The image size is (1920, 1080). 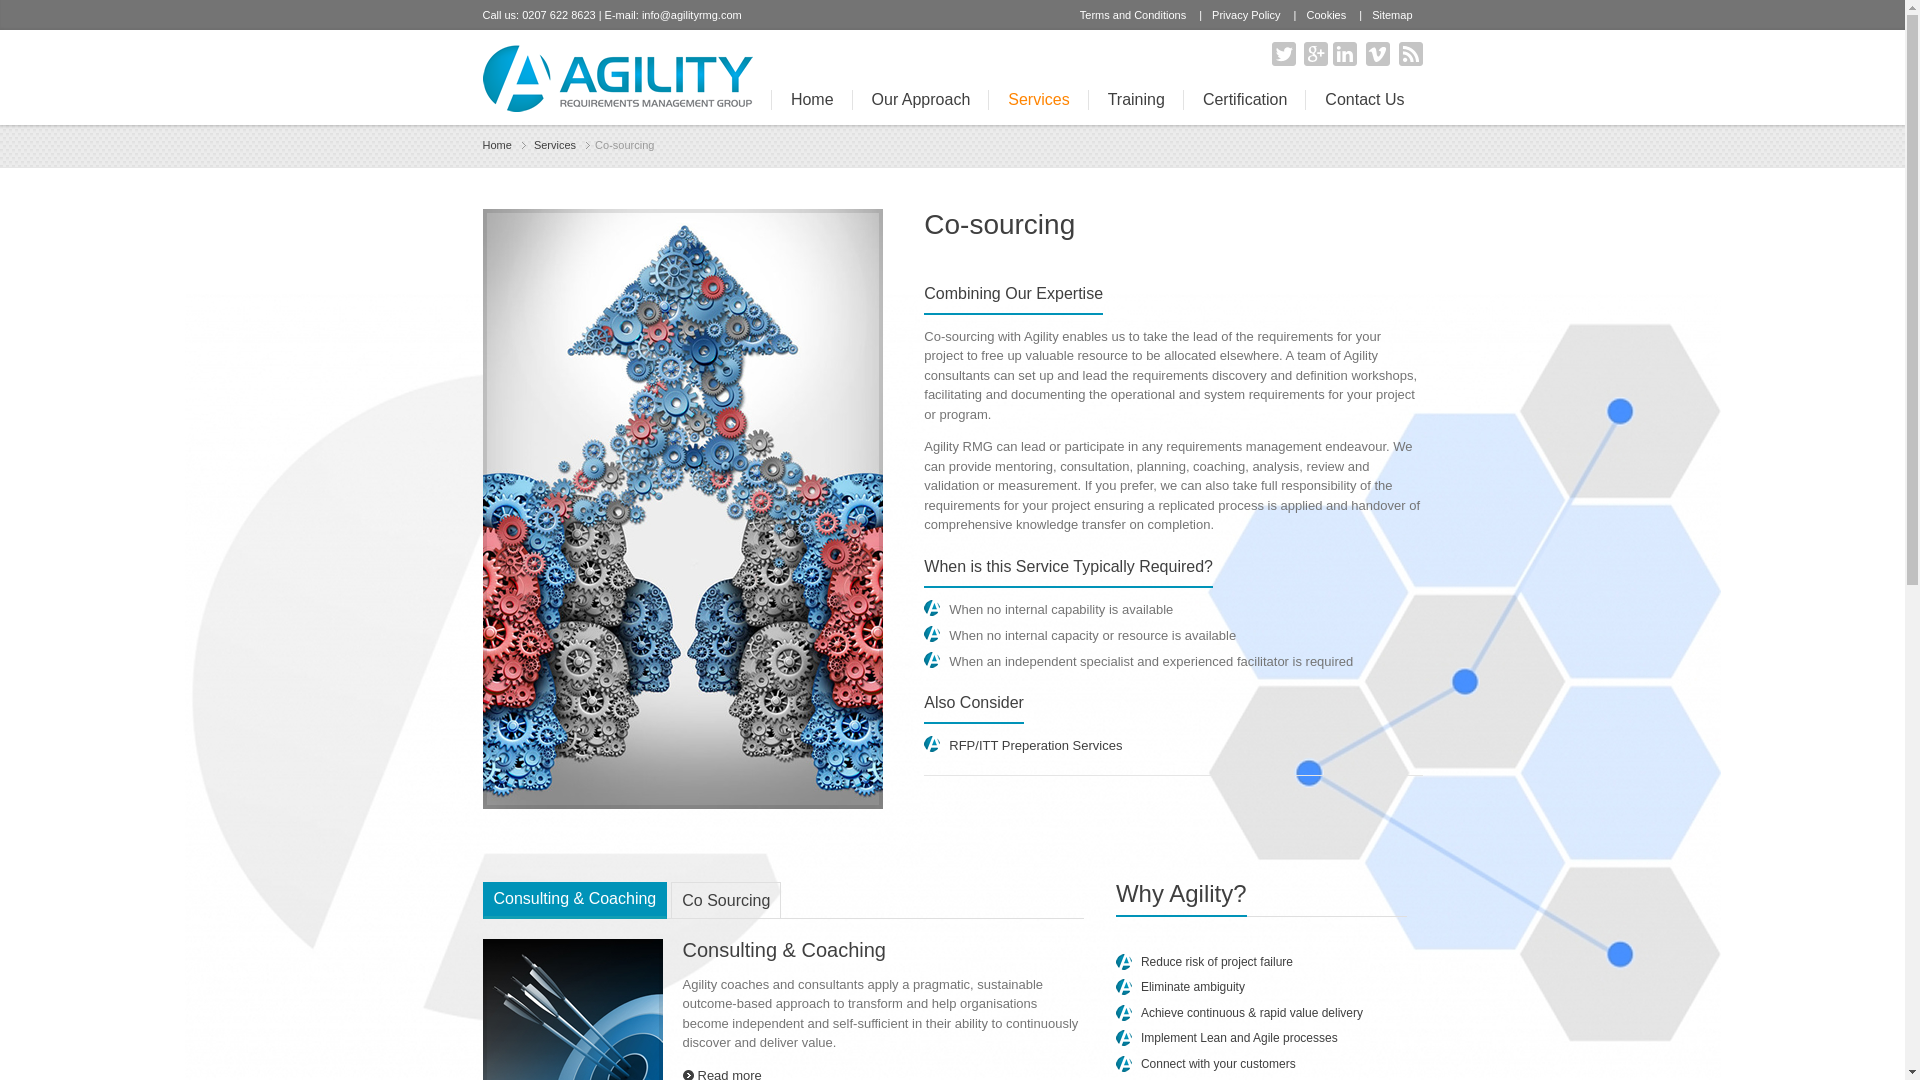 I want to click on Home, so click(x=812, y=100).